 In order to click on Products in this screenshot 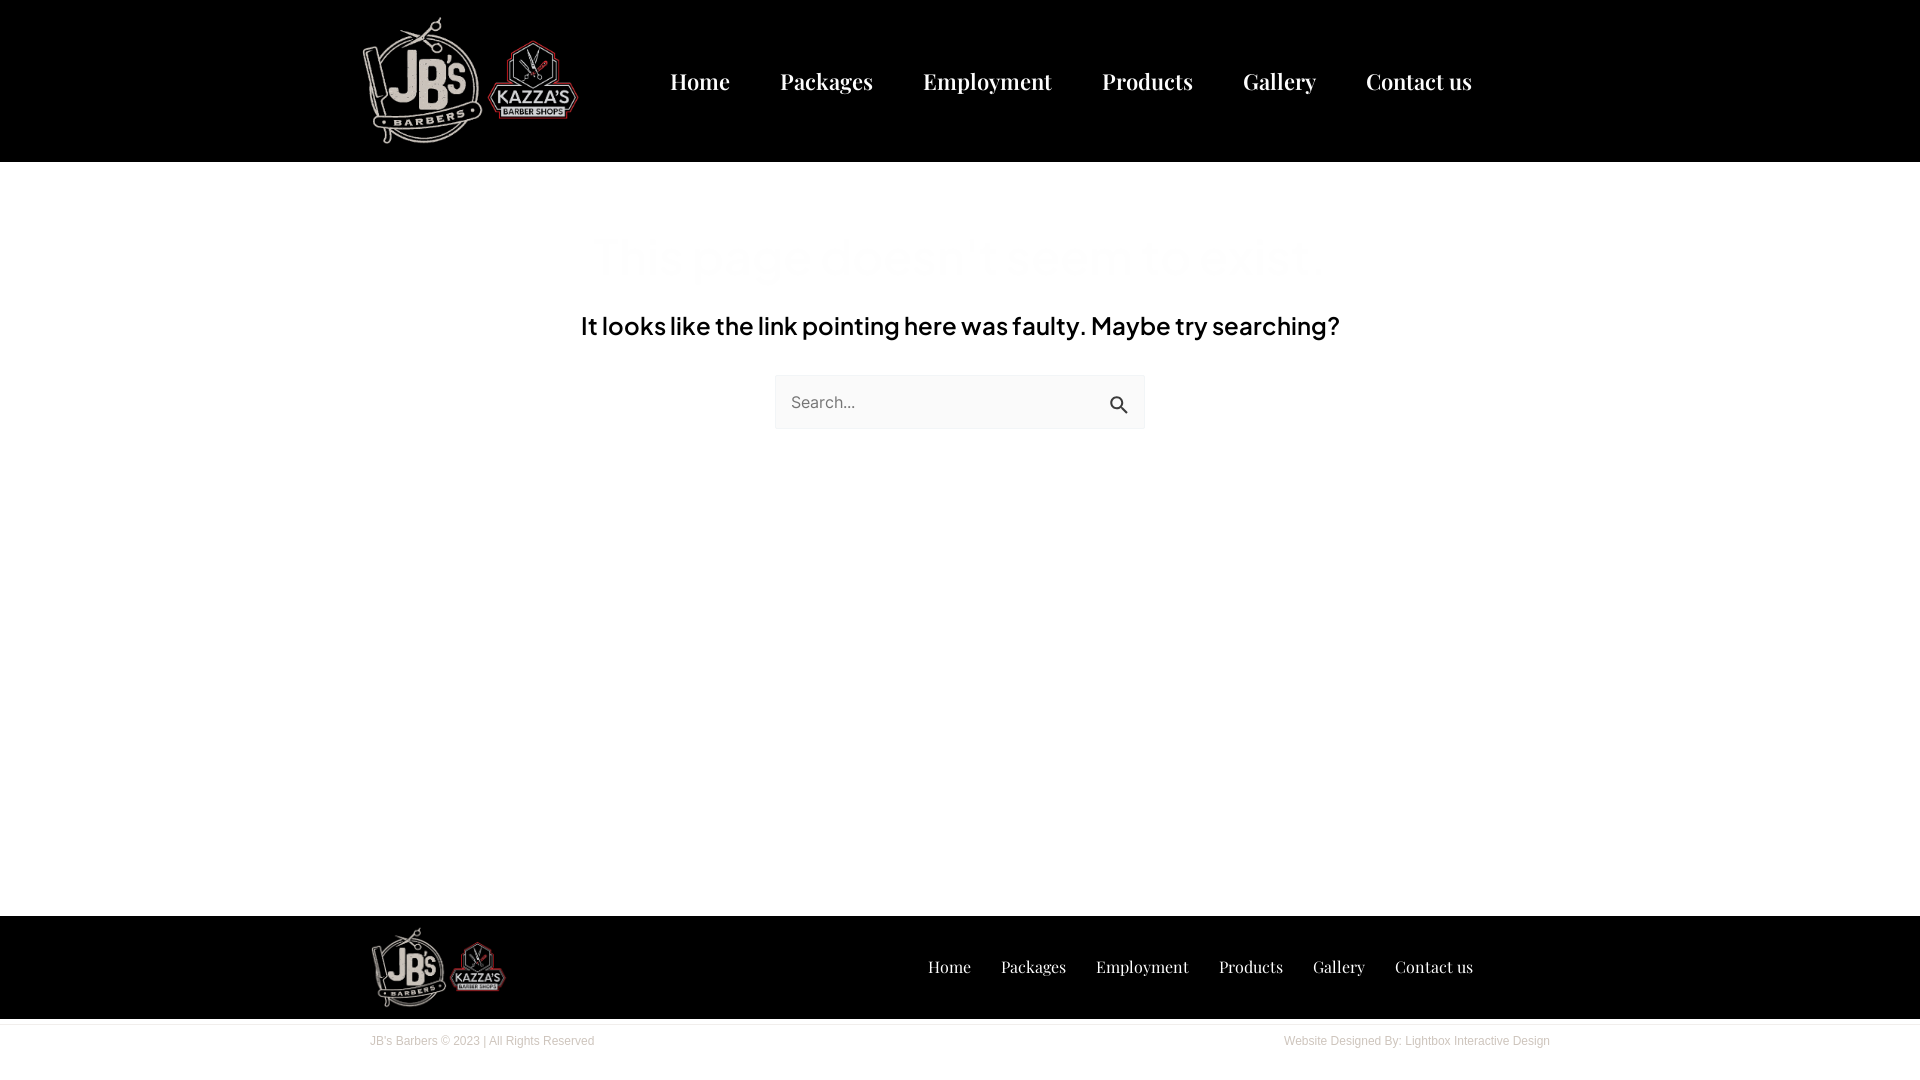, I will do `click(1148, 81)`.